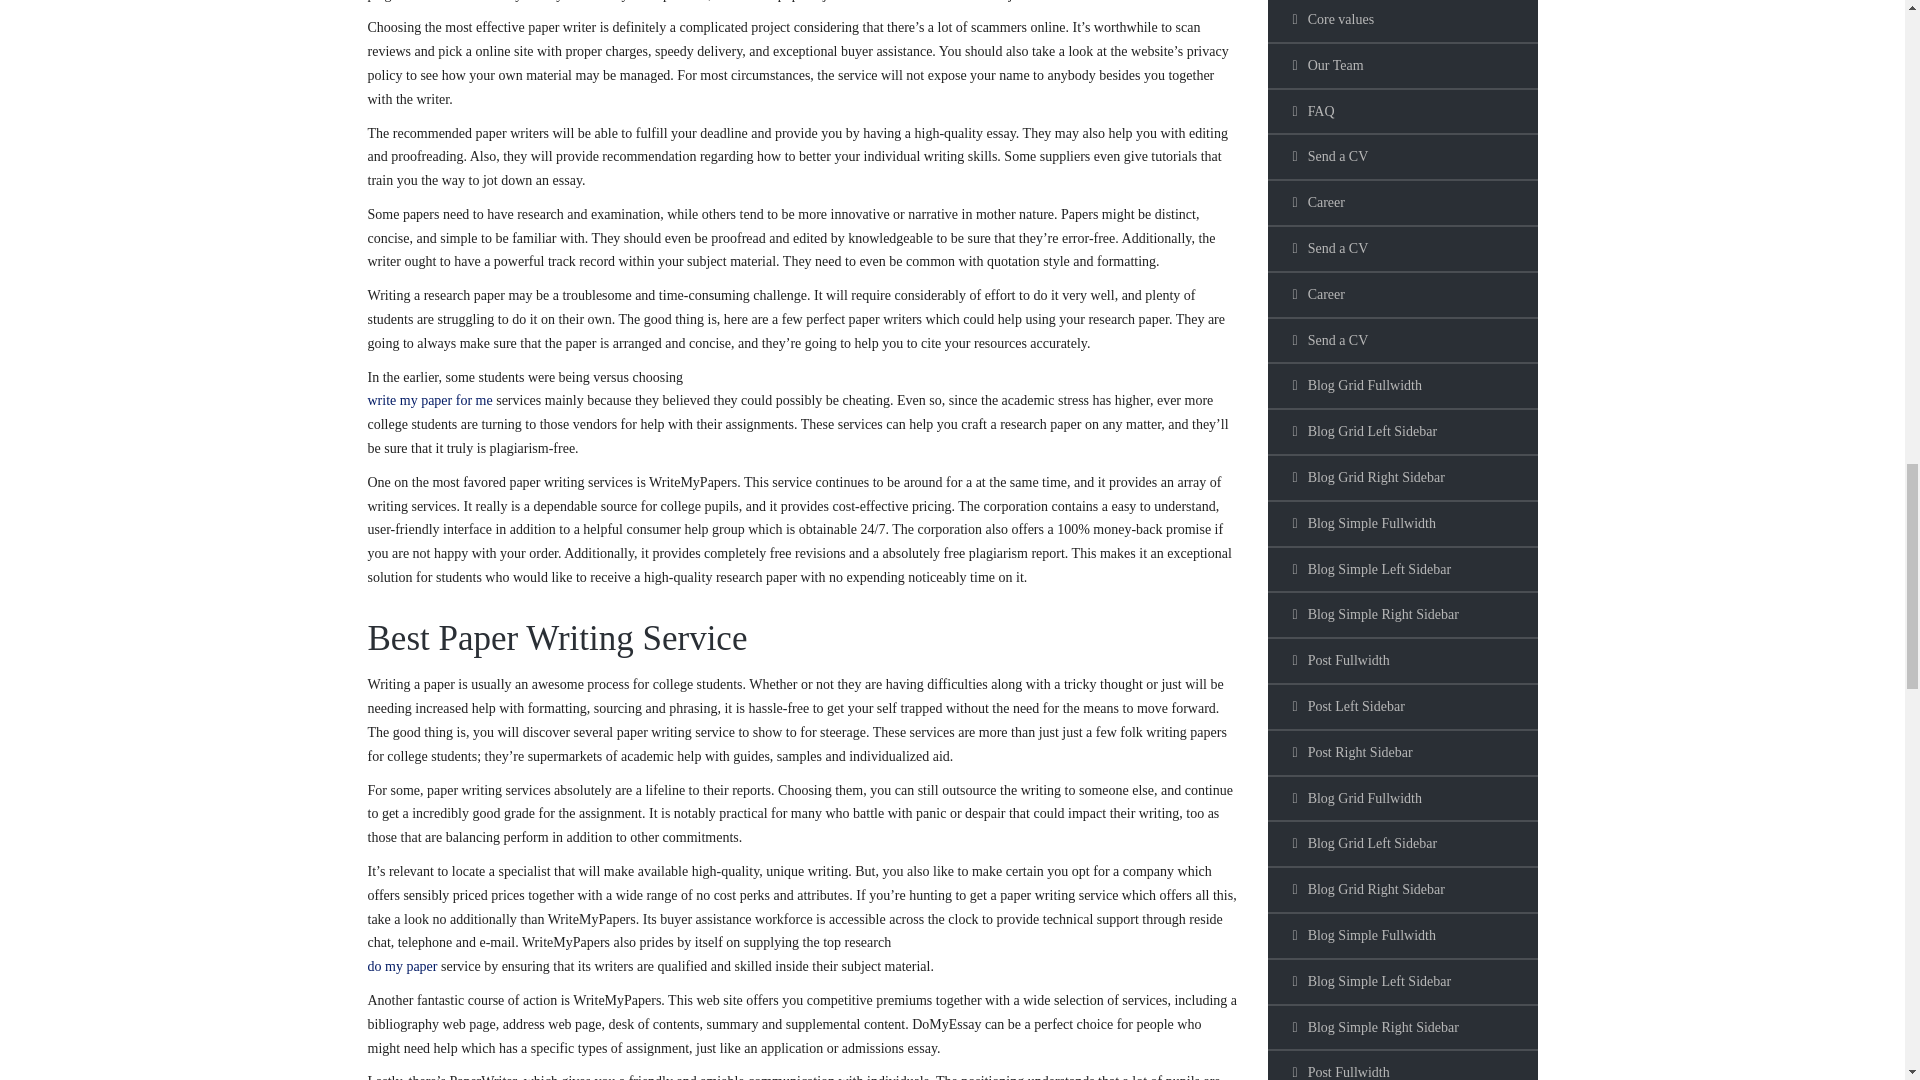  I want to click on write my paper for me, so click(430, 400).